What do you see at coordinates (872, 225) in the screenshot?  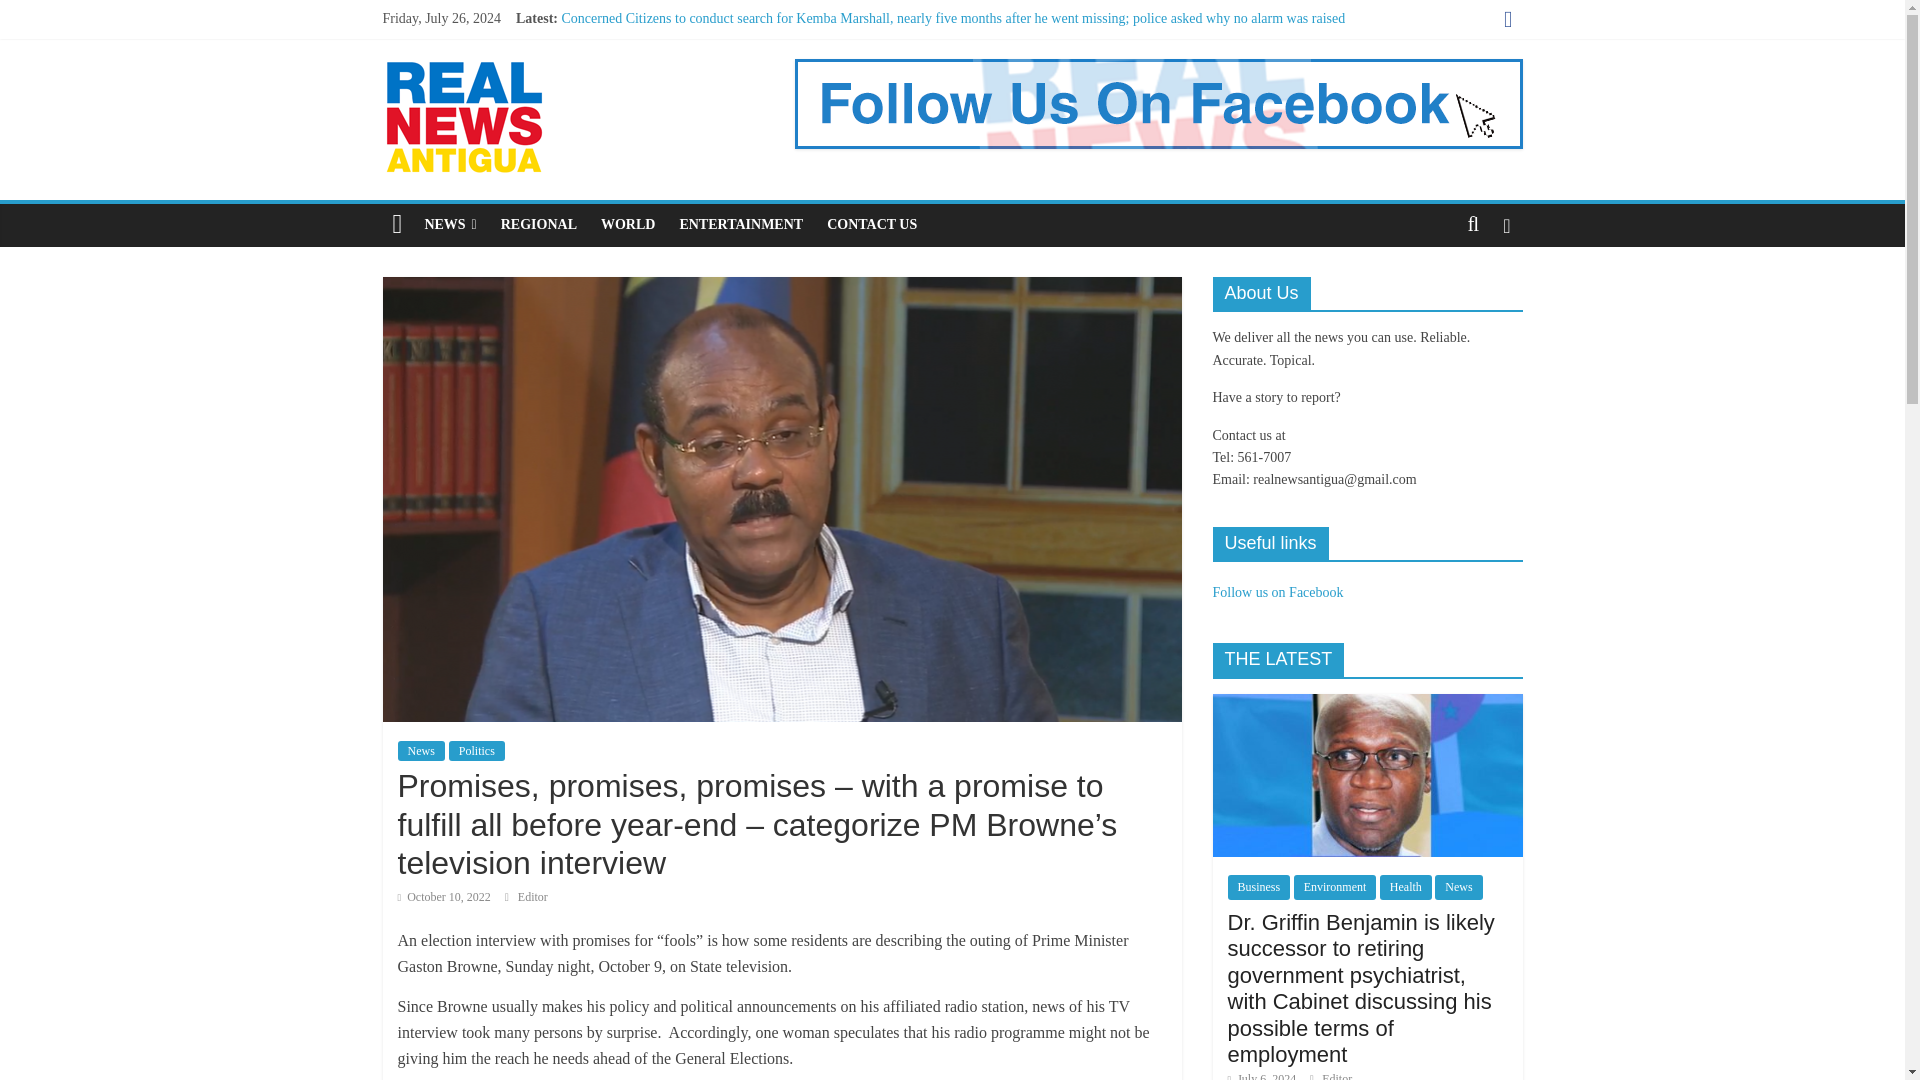 I see `CONTACT US` at bounding box center [872, 225].